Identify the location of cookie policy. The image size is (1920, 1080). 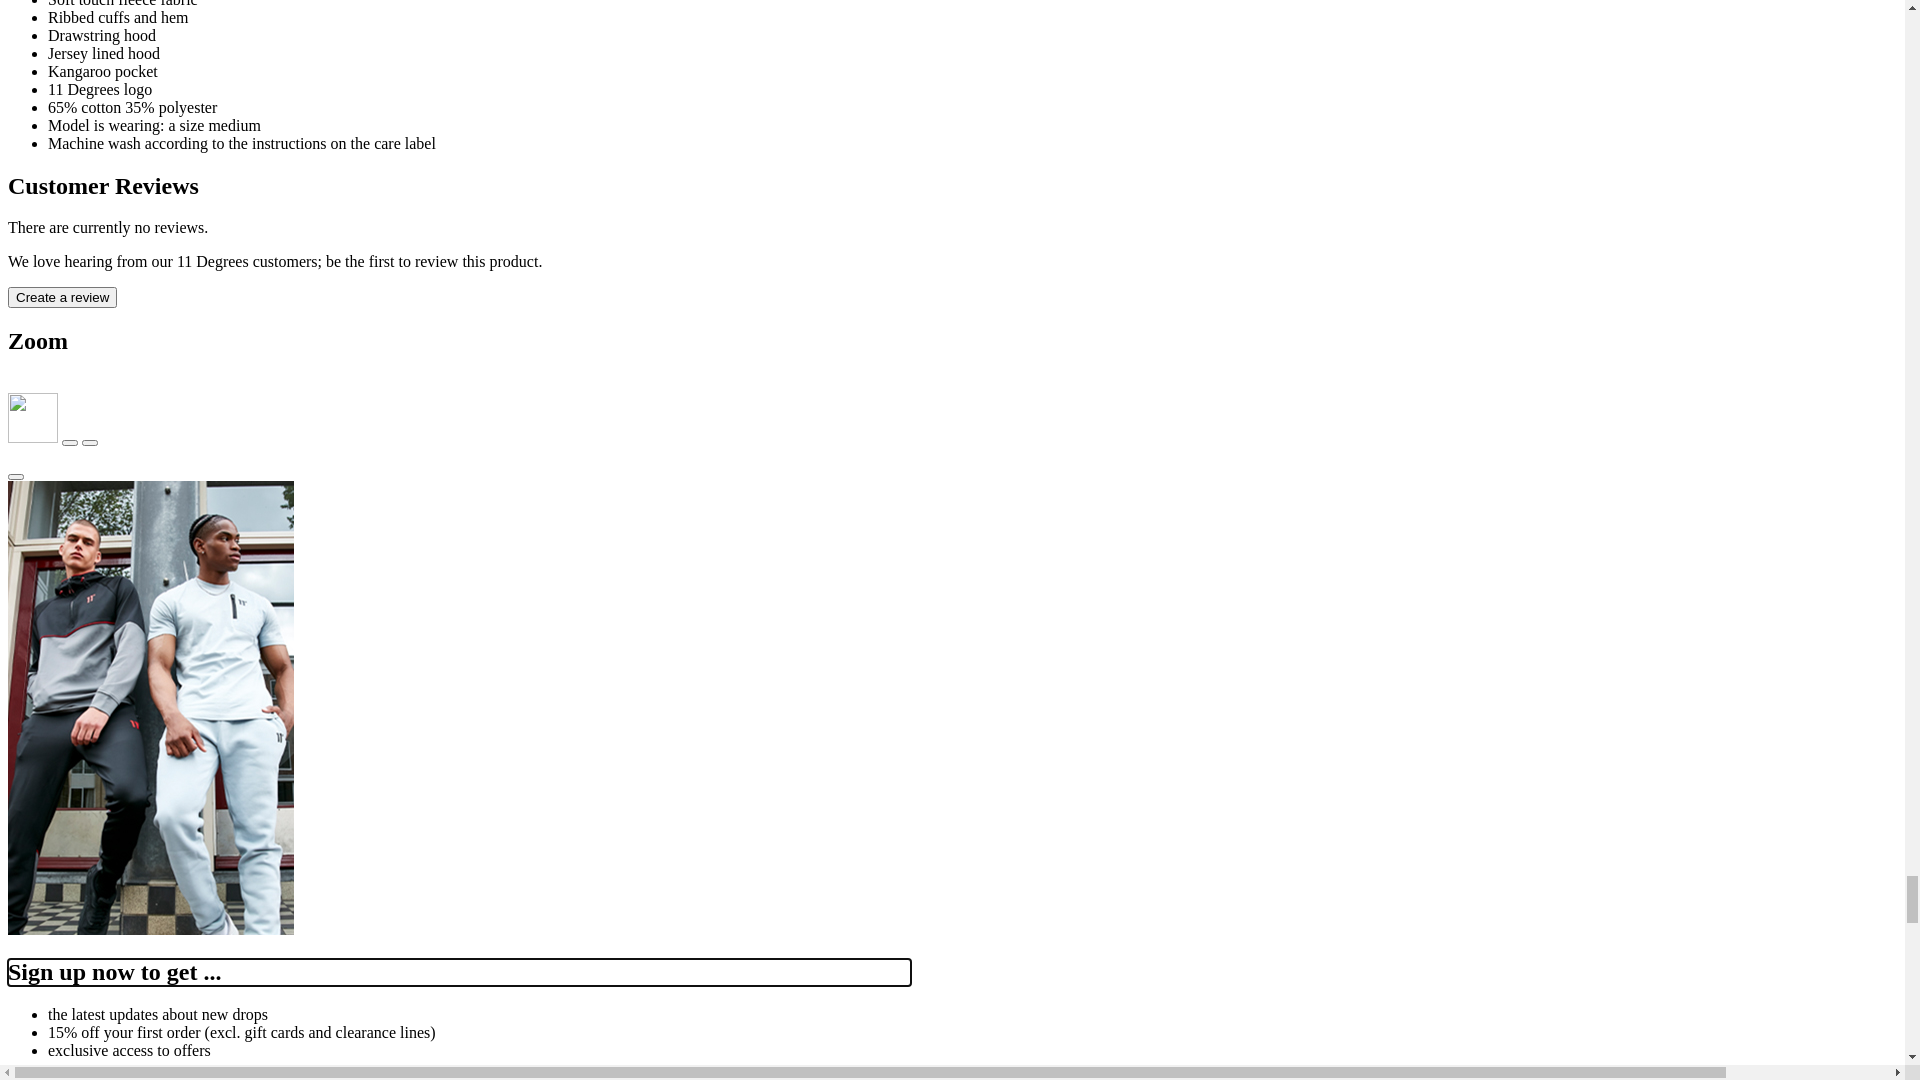
(1504, 32).